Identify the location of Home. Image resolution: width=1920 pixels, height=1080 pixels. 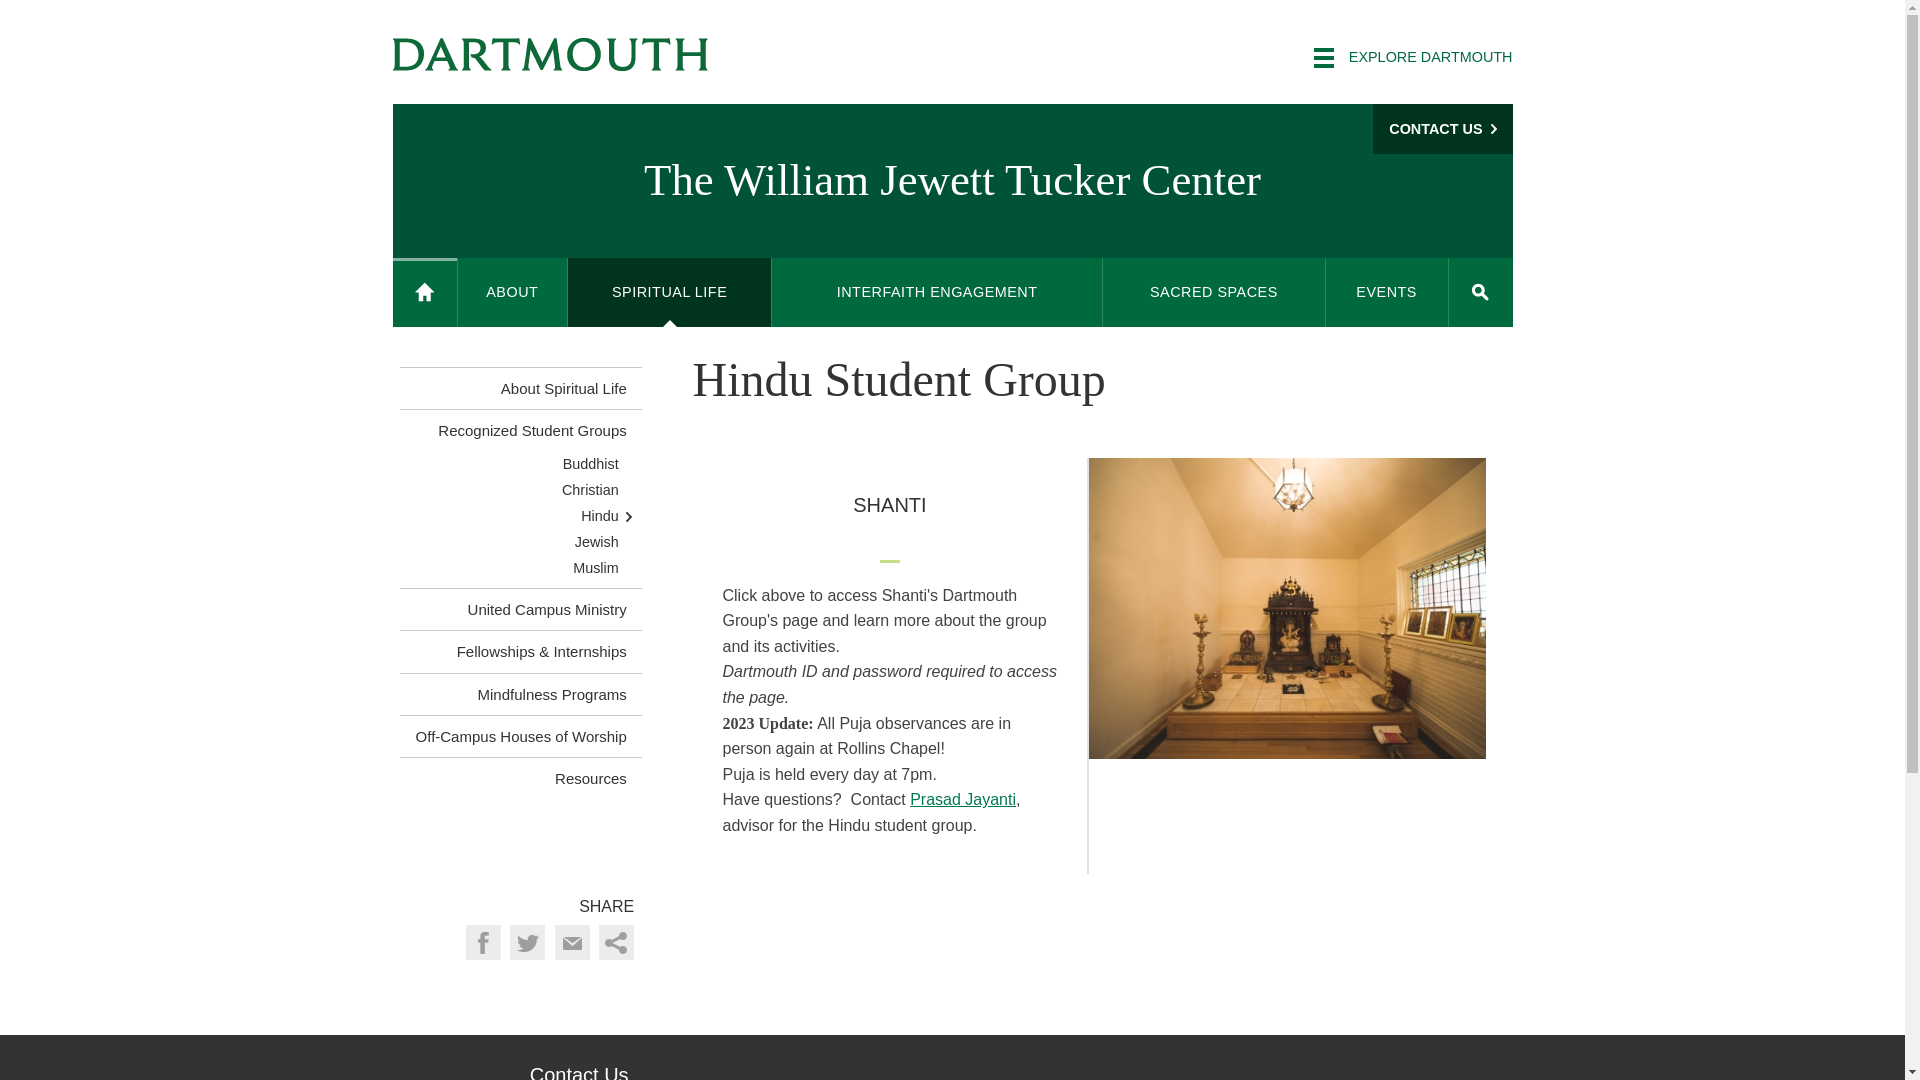
(424, 292).